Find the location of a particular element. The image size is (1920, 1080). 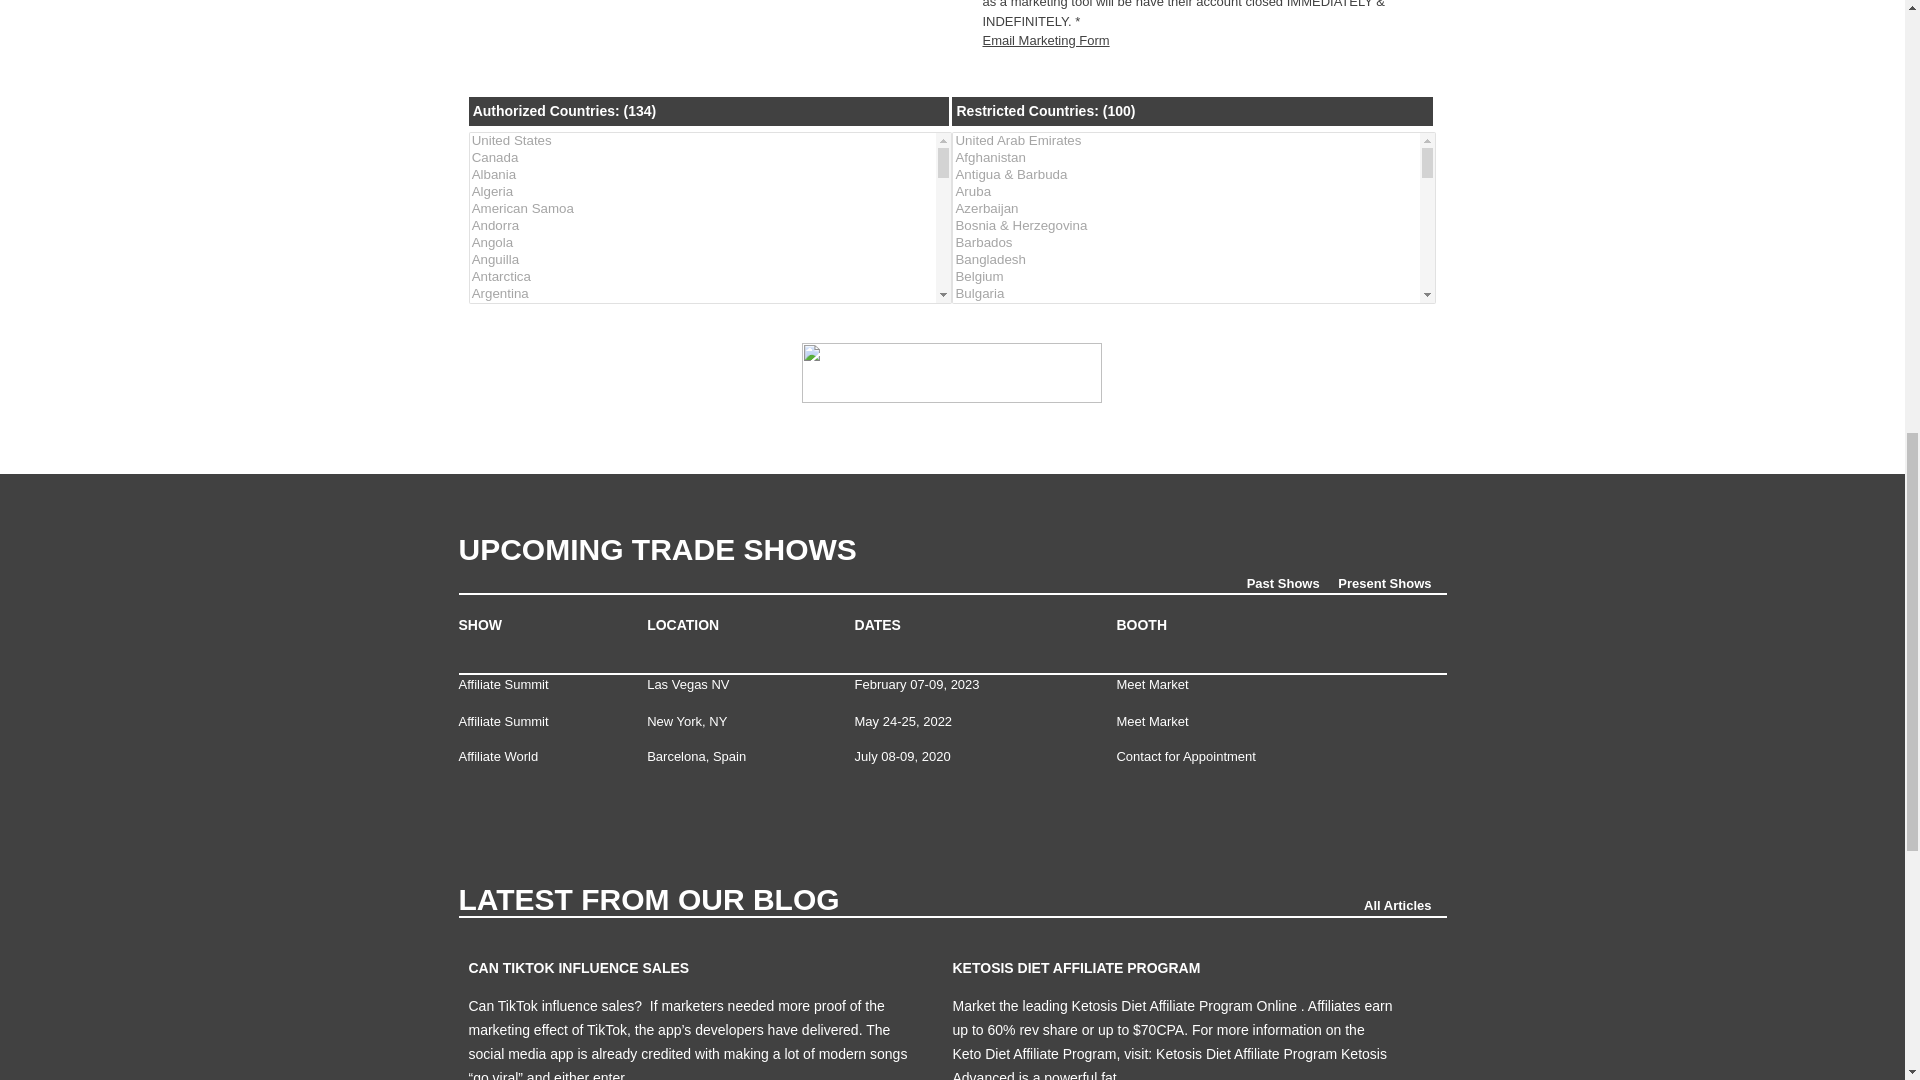

Email Marketing Form is located at coordinates (1045, 40).